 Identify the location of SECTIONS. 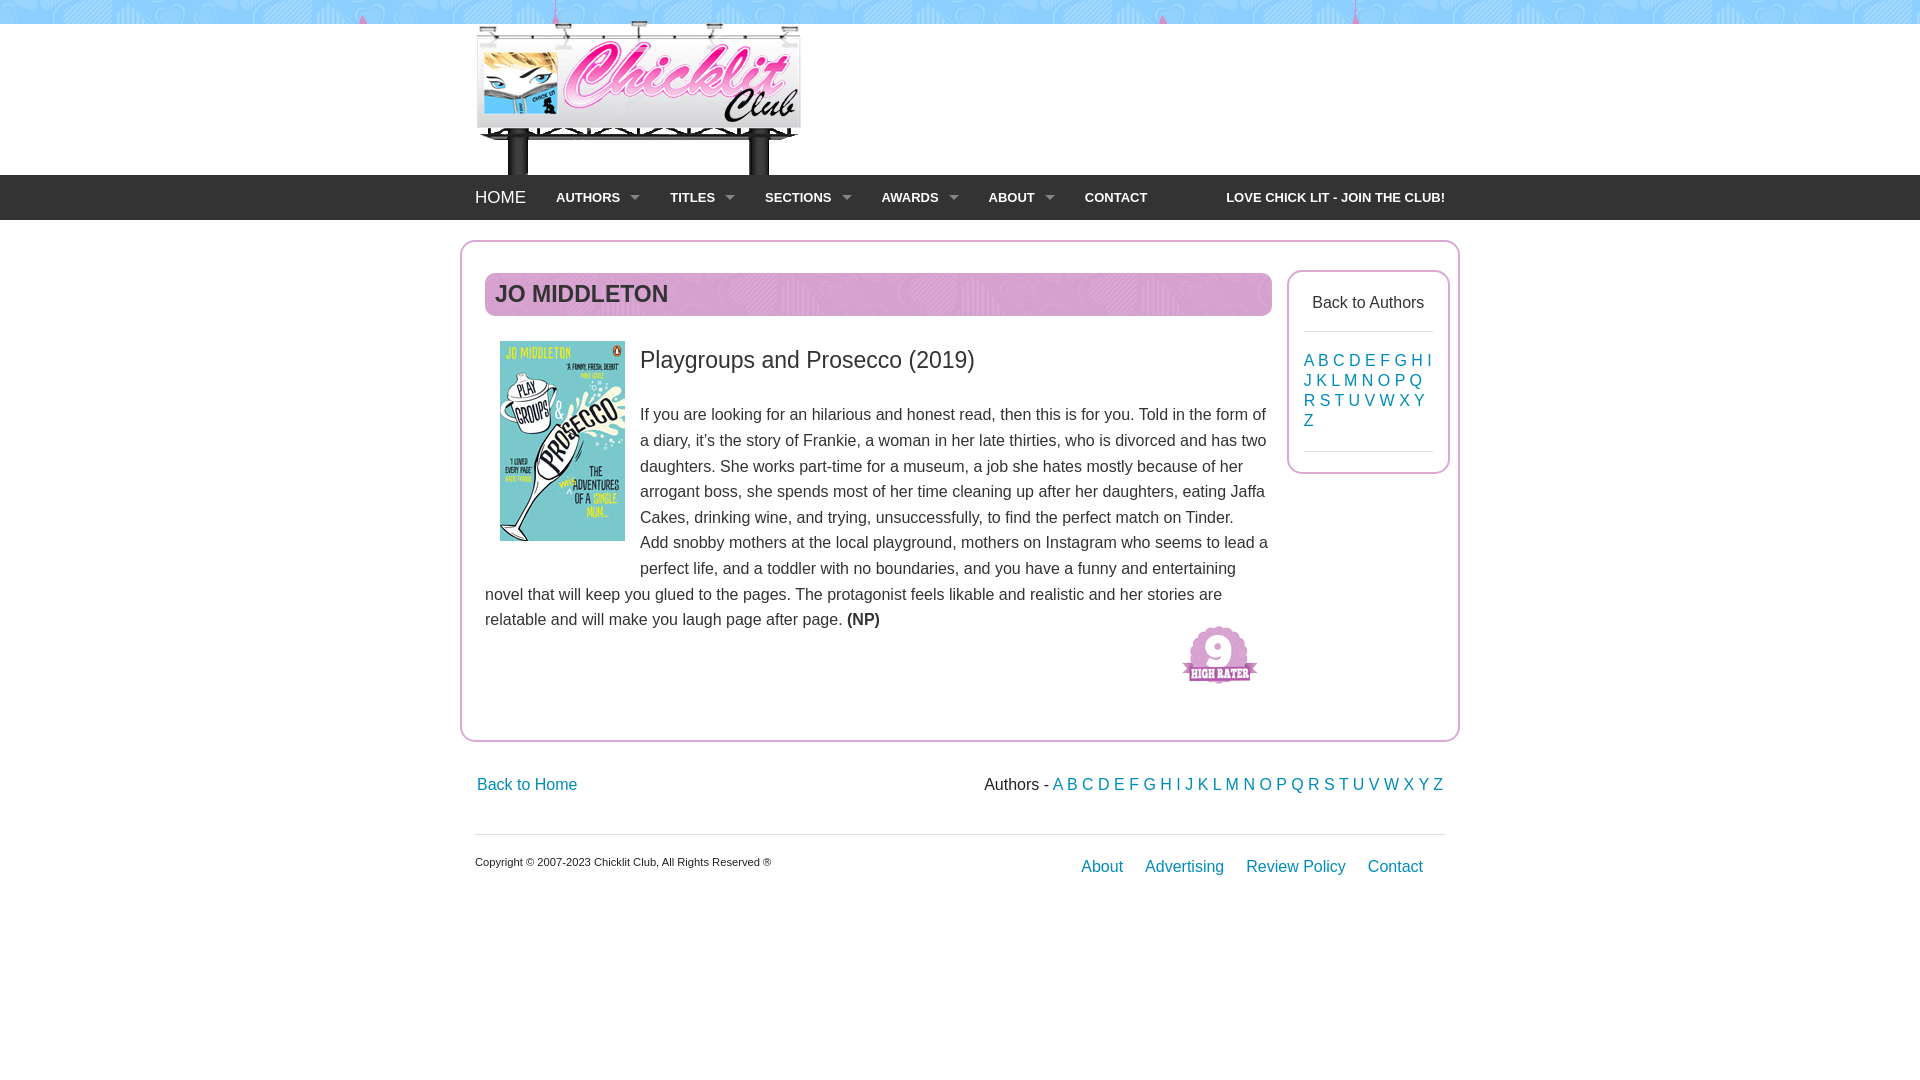
(808, 197).